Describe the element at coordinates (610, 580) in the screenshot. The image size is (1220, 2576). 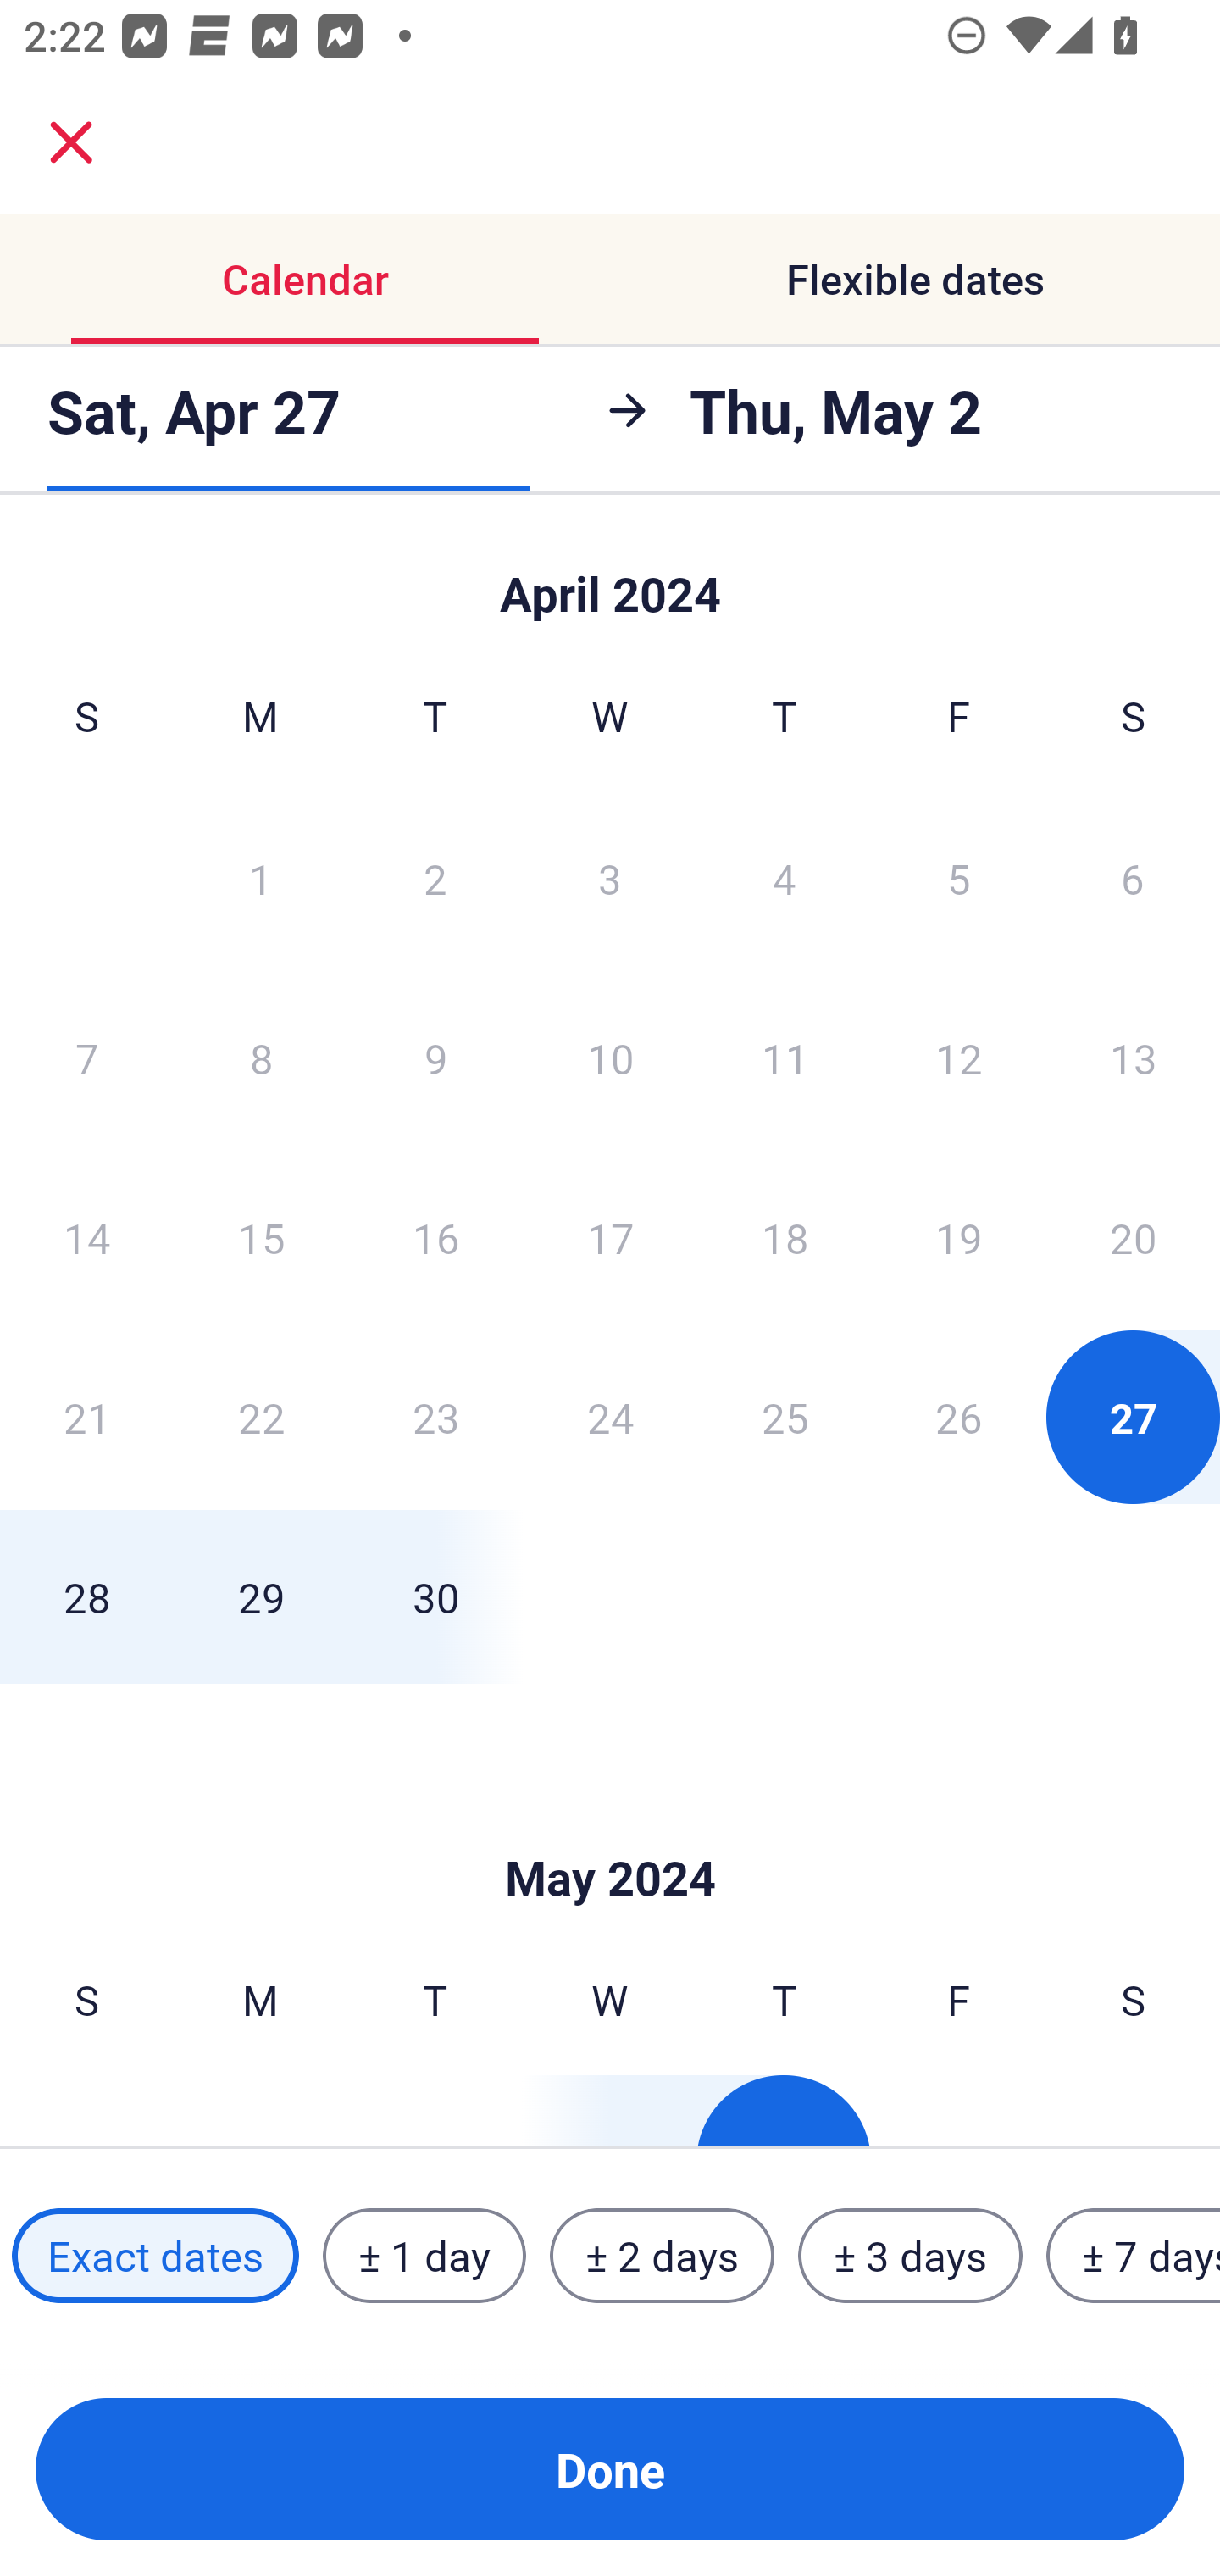
I see `Skip to Done` at that location.